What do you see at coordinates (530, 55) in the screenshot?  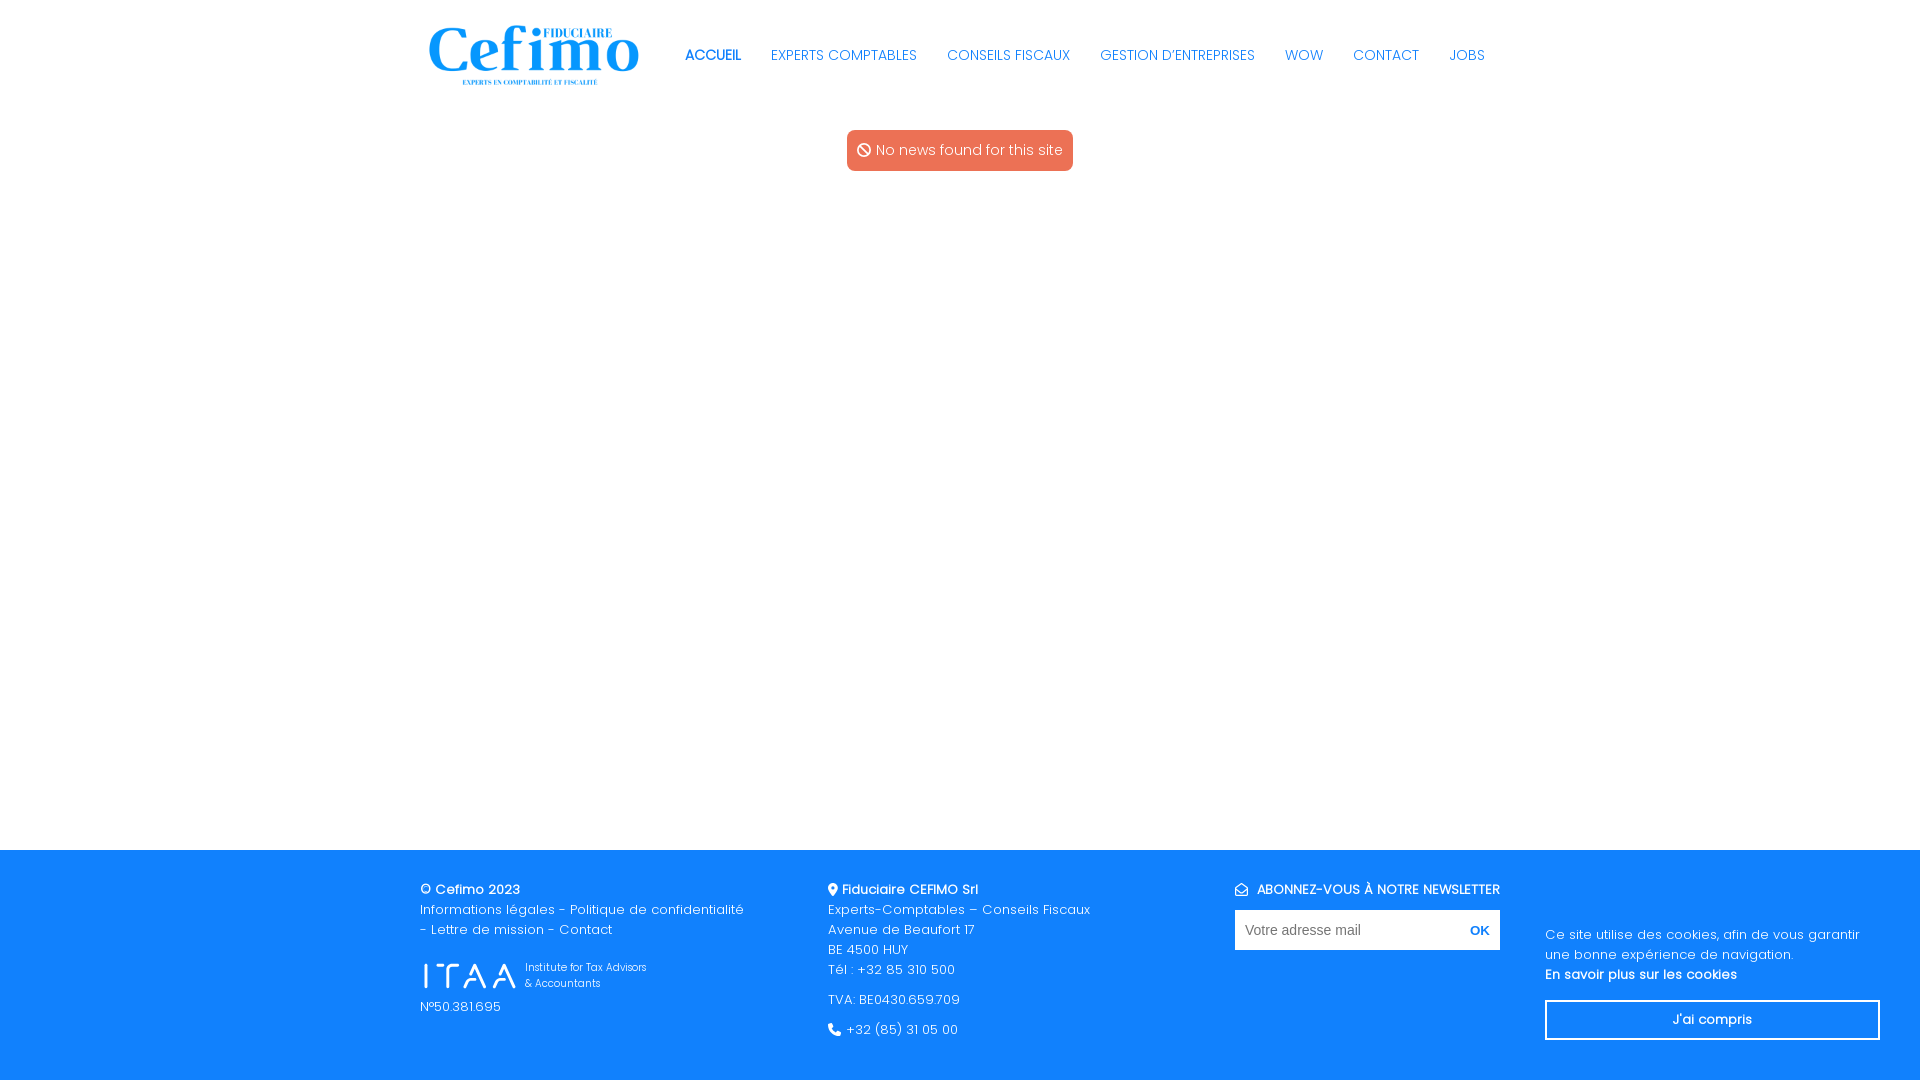 I see `Cefimo` at bounding box center [530, 55].